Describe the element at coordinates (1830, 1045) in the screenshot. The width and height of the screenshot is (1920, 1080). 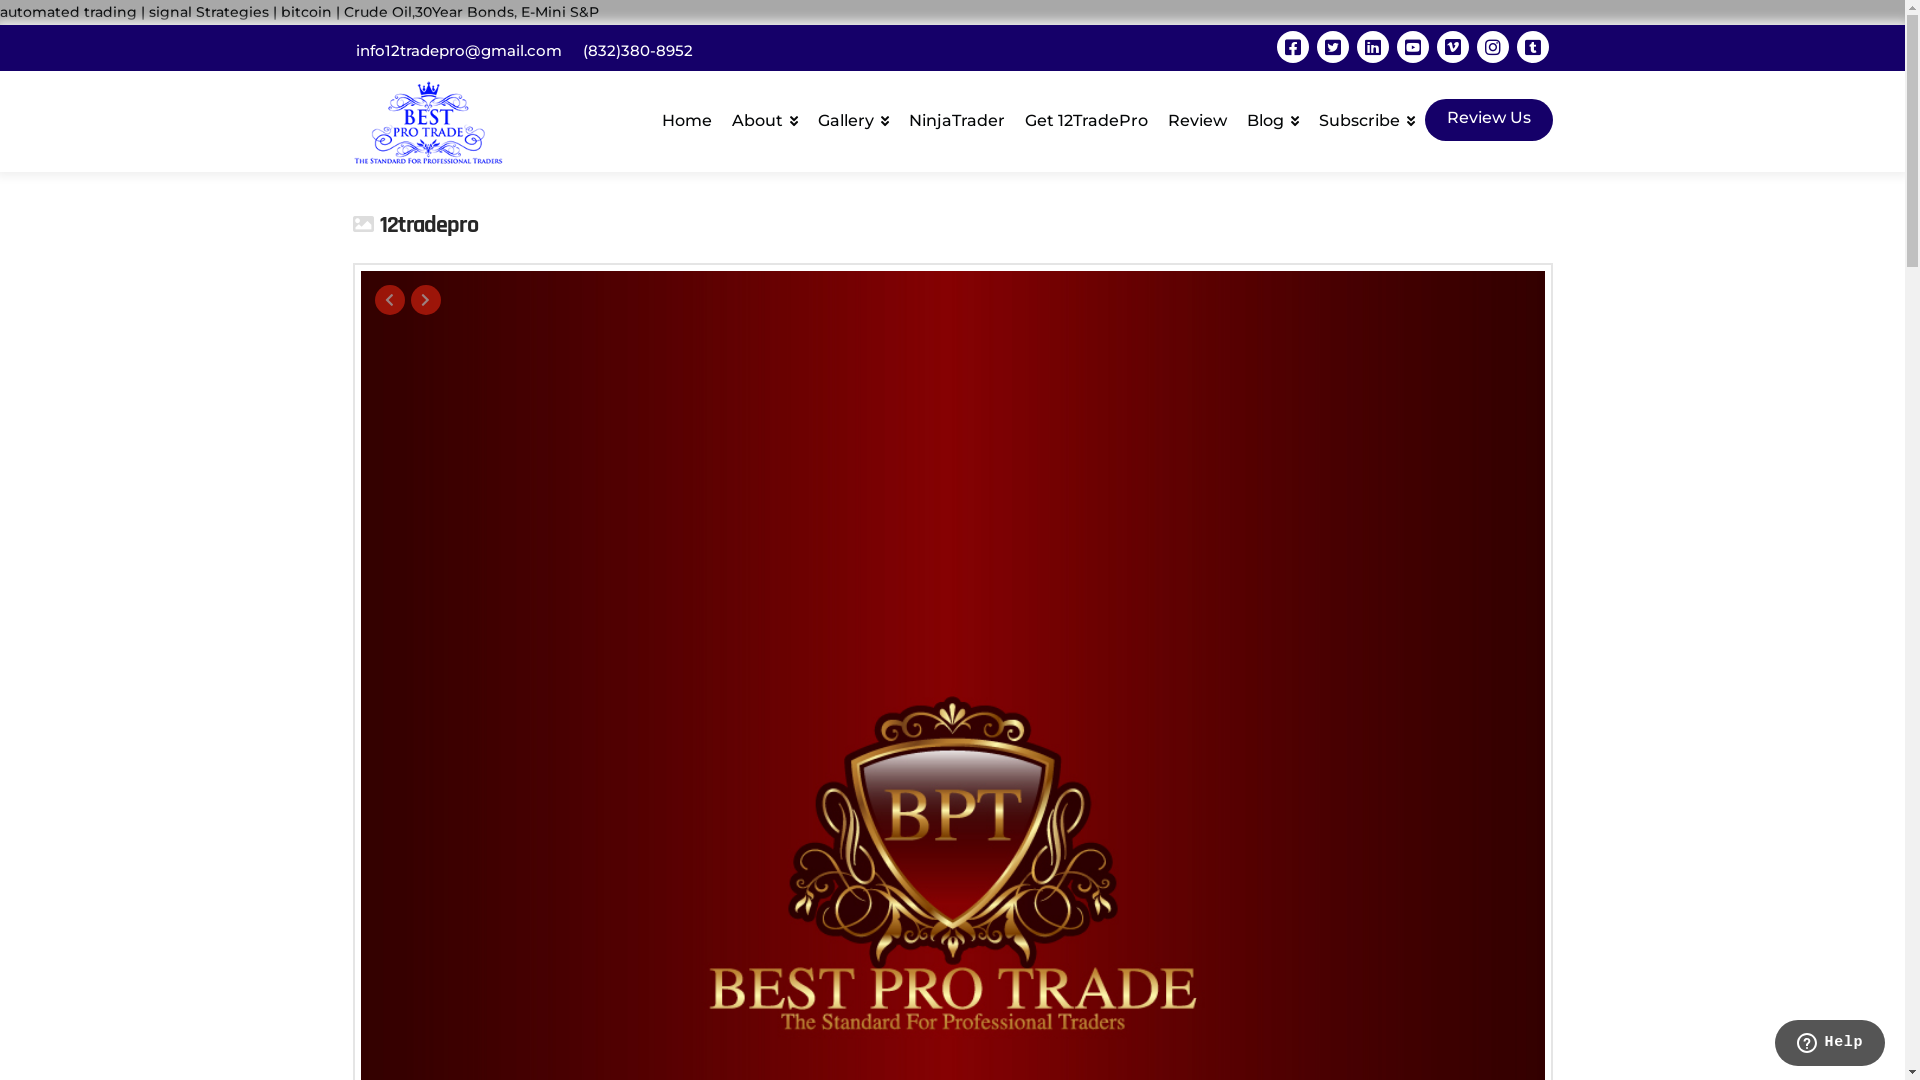
I see `Opens a widget where you can chat to one of our agents` at that location.